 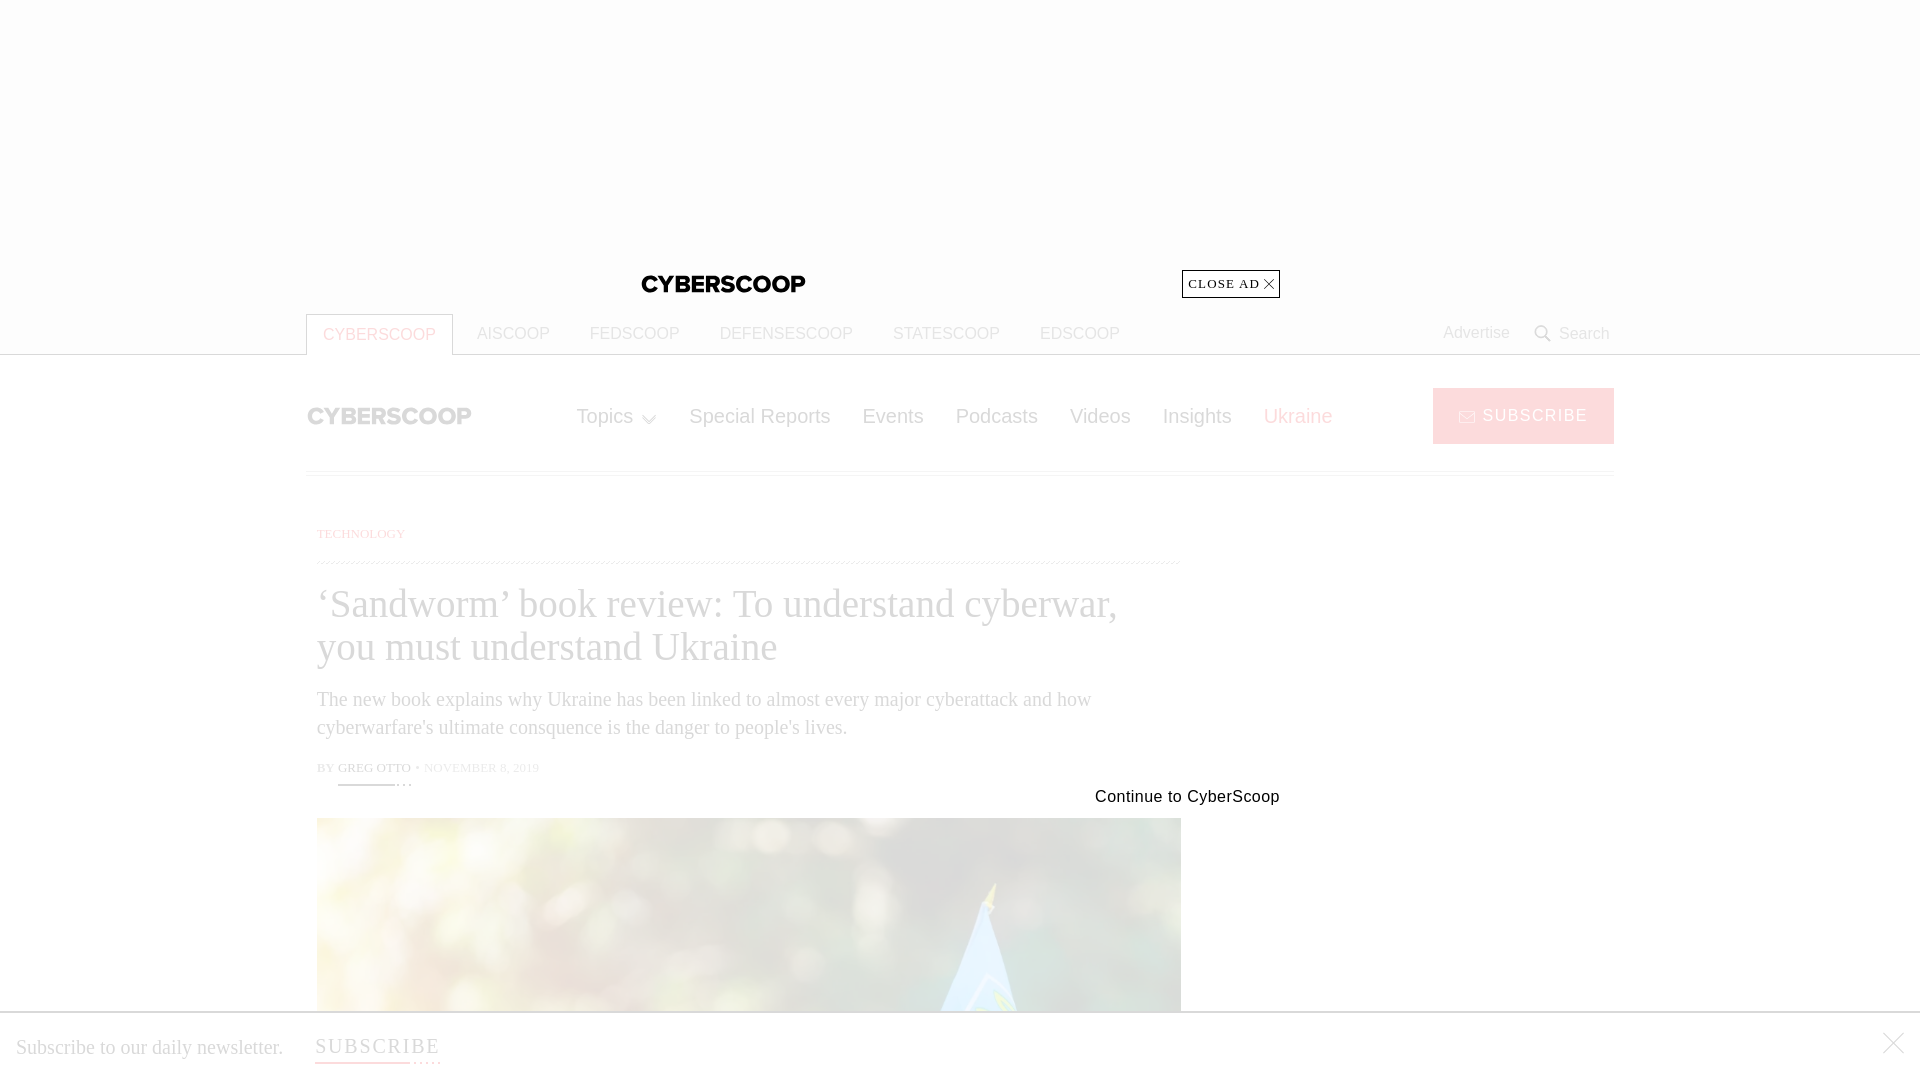 What do you see at coordinates (892, 415) in the screenshot?
I see `Events` at bounding box center [892, 415].